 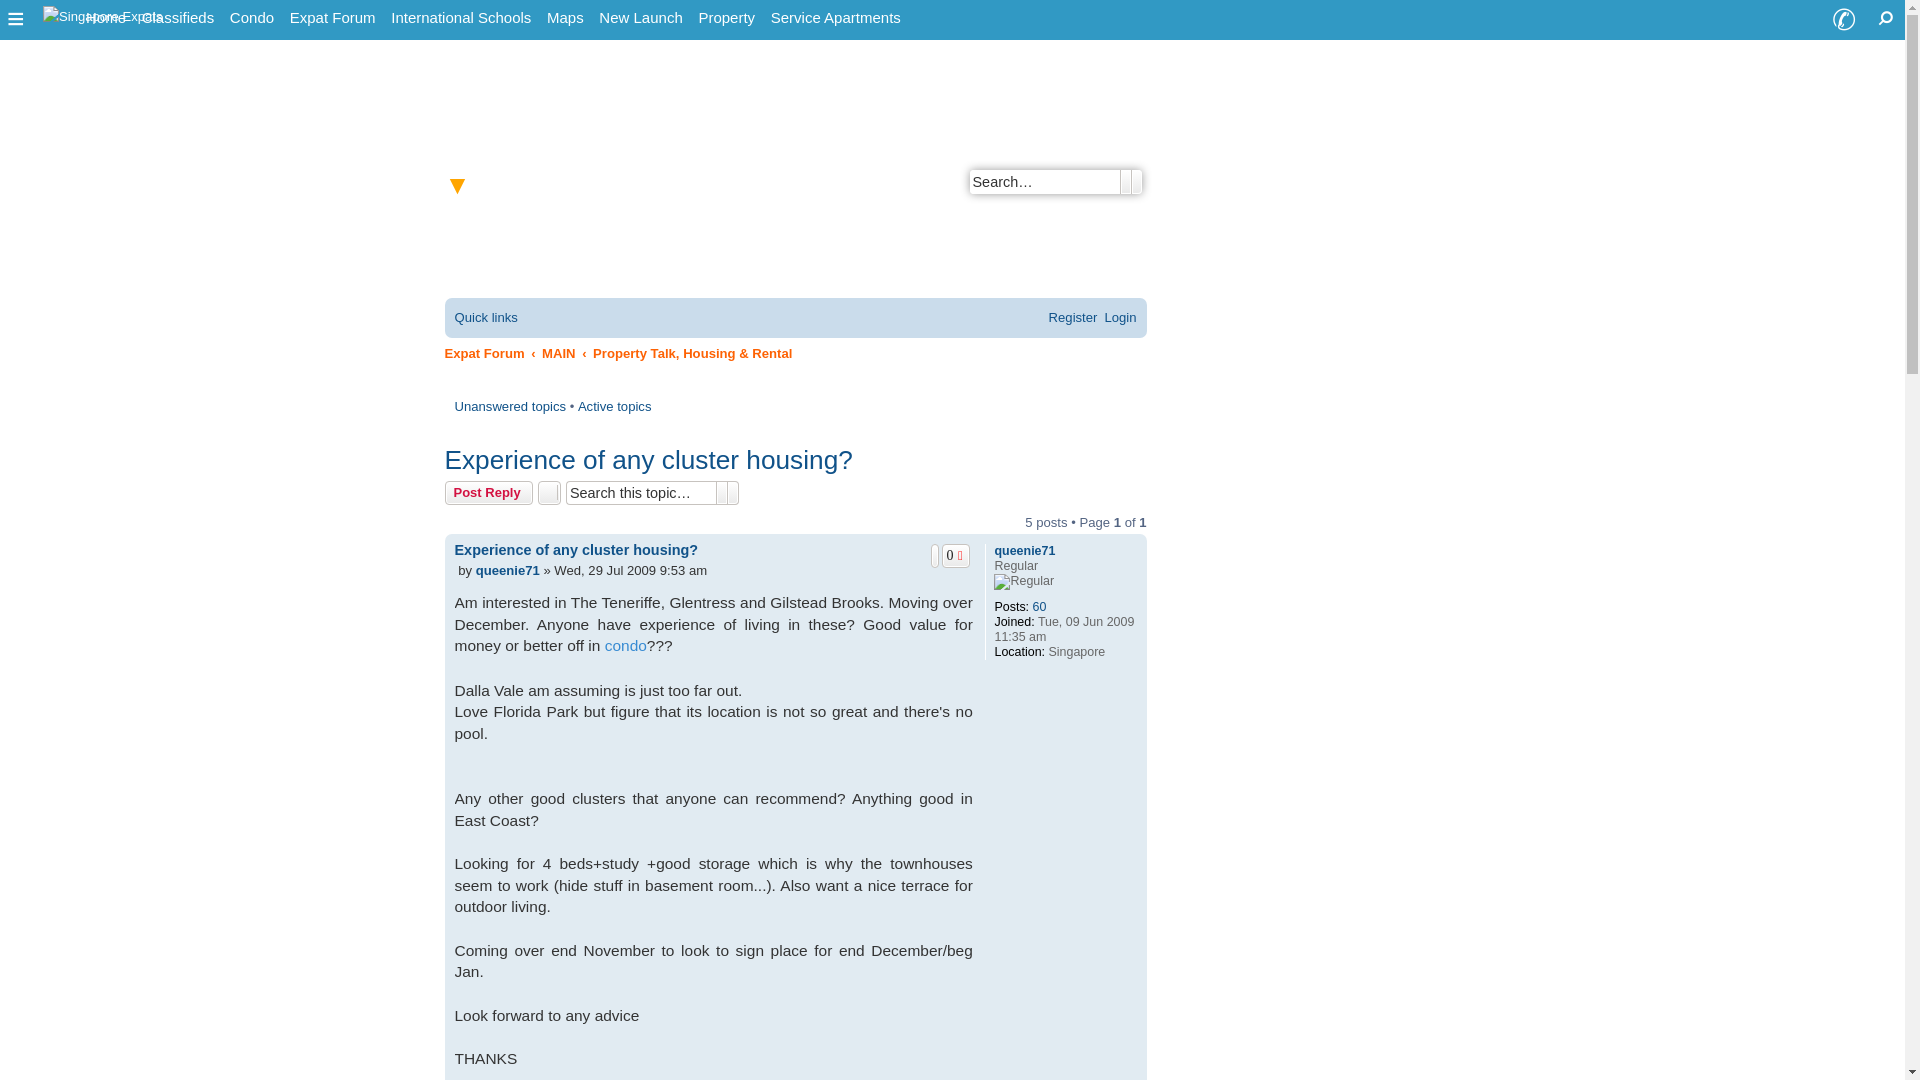 I want to click on Classifieds, so click(x=178, y=18).